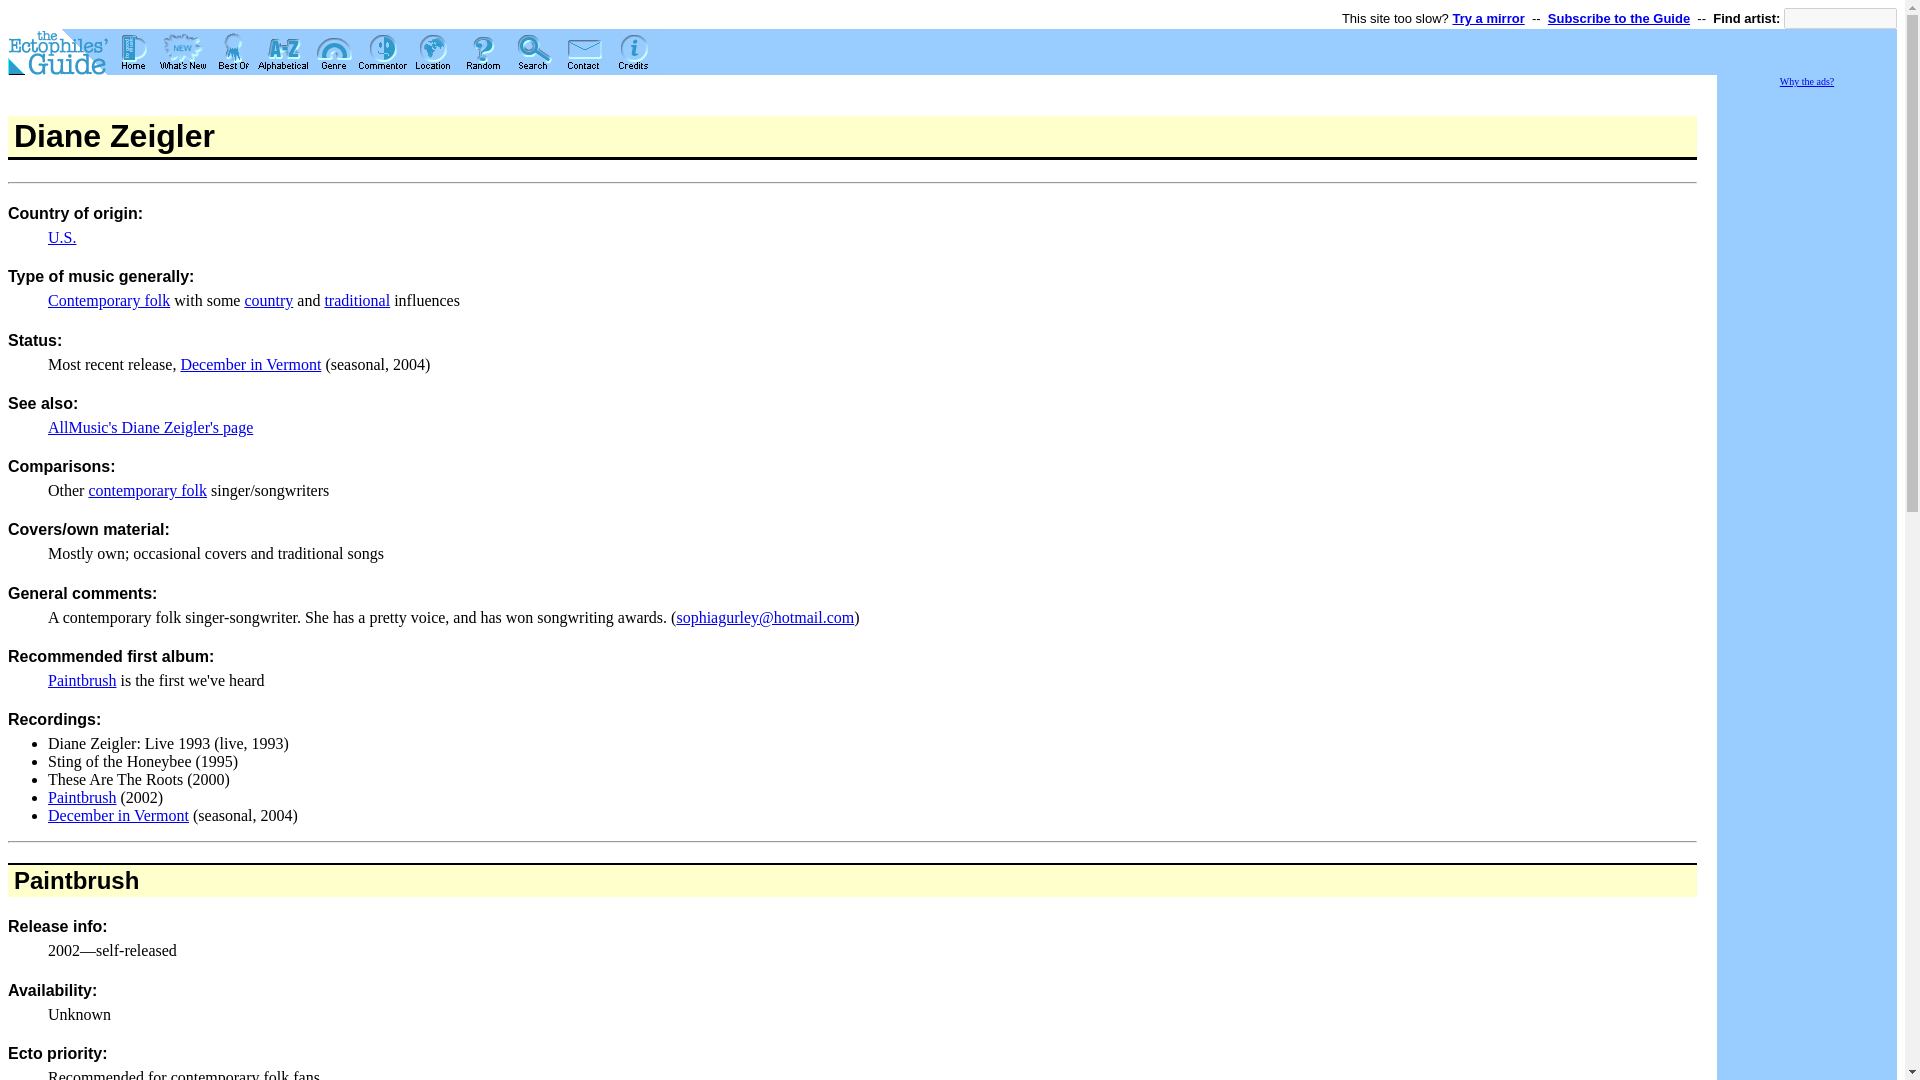  I want to click on AllMusic's Diane Zeigler's page, so click(150, 428).